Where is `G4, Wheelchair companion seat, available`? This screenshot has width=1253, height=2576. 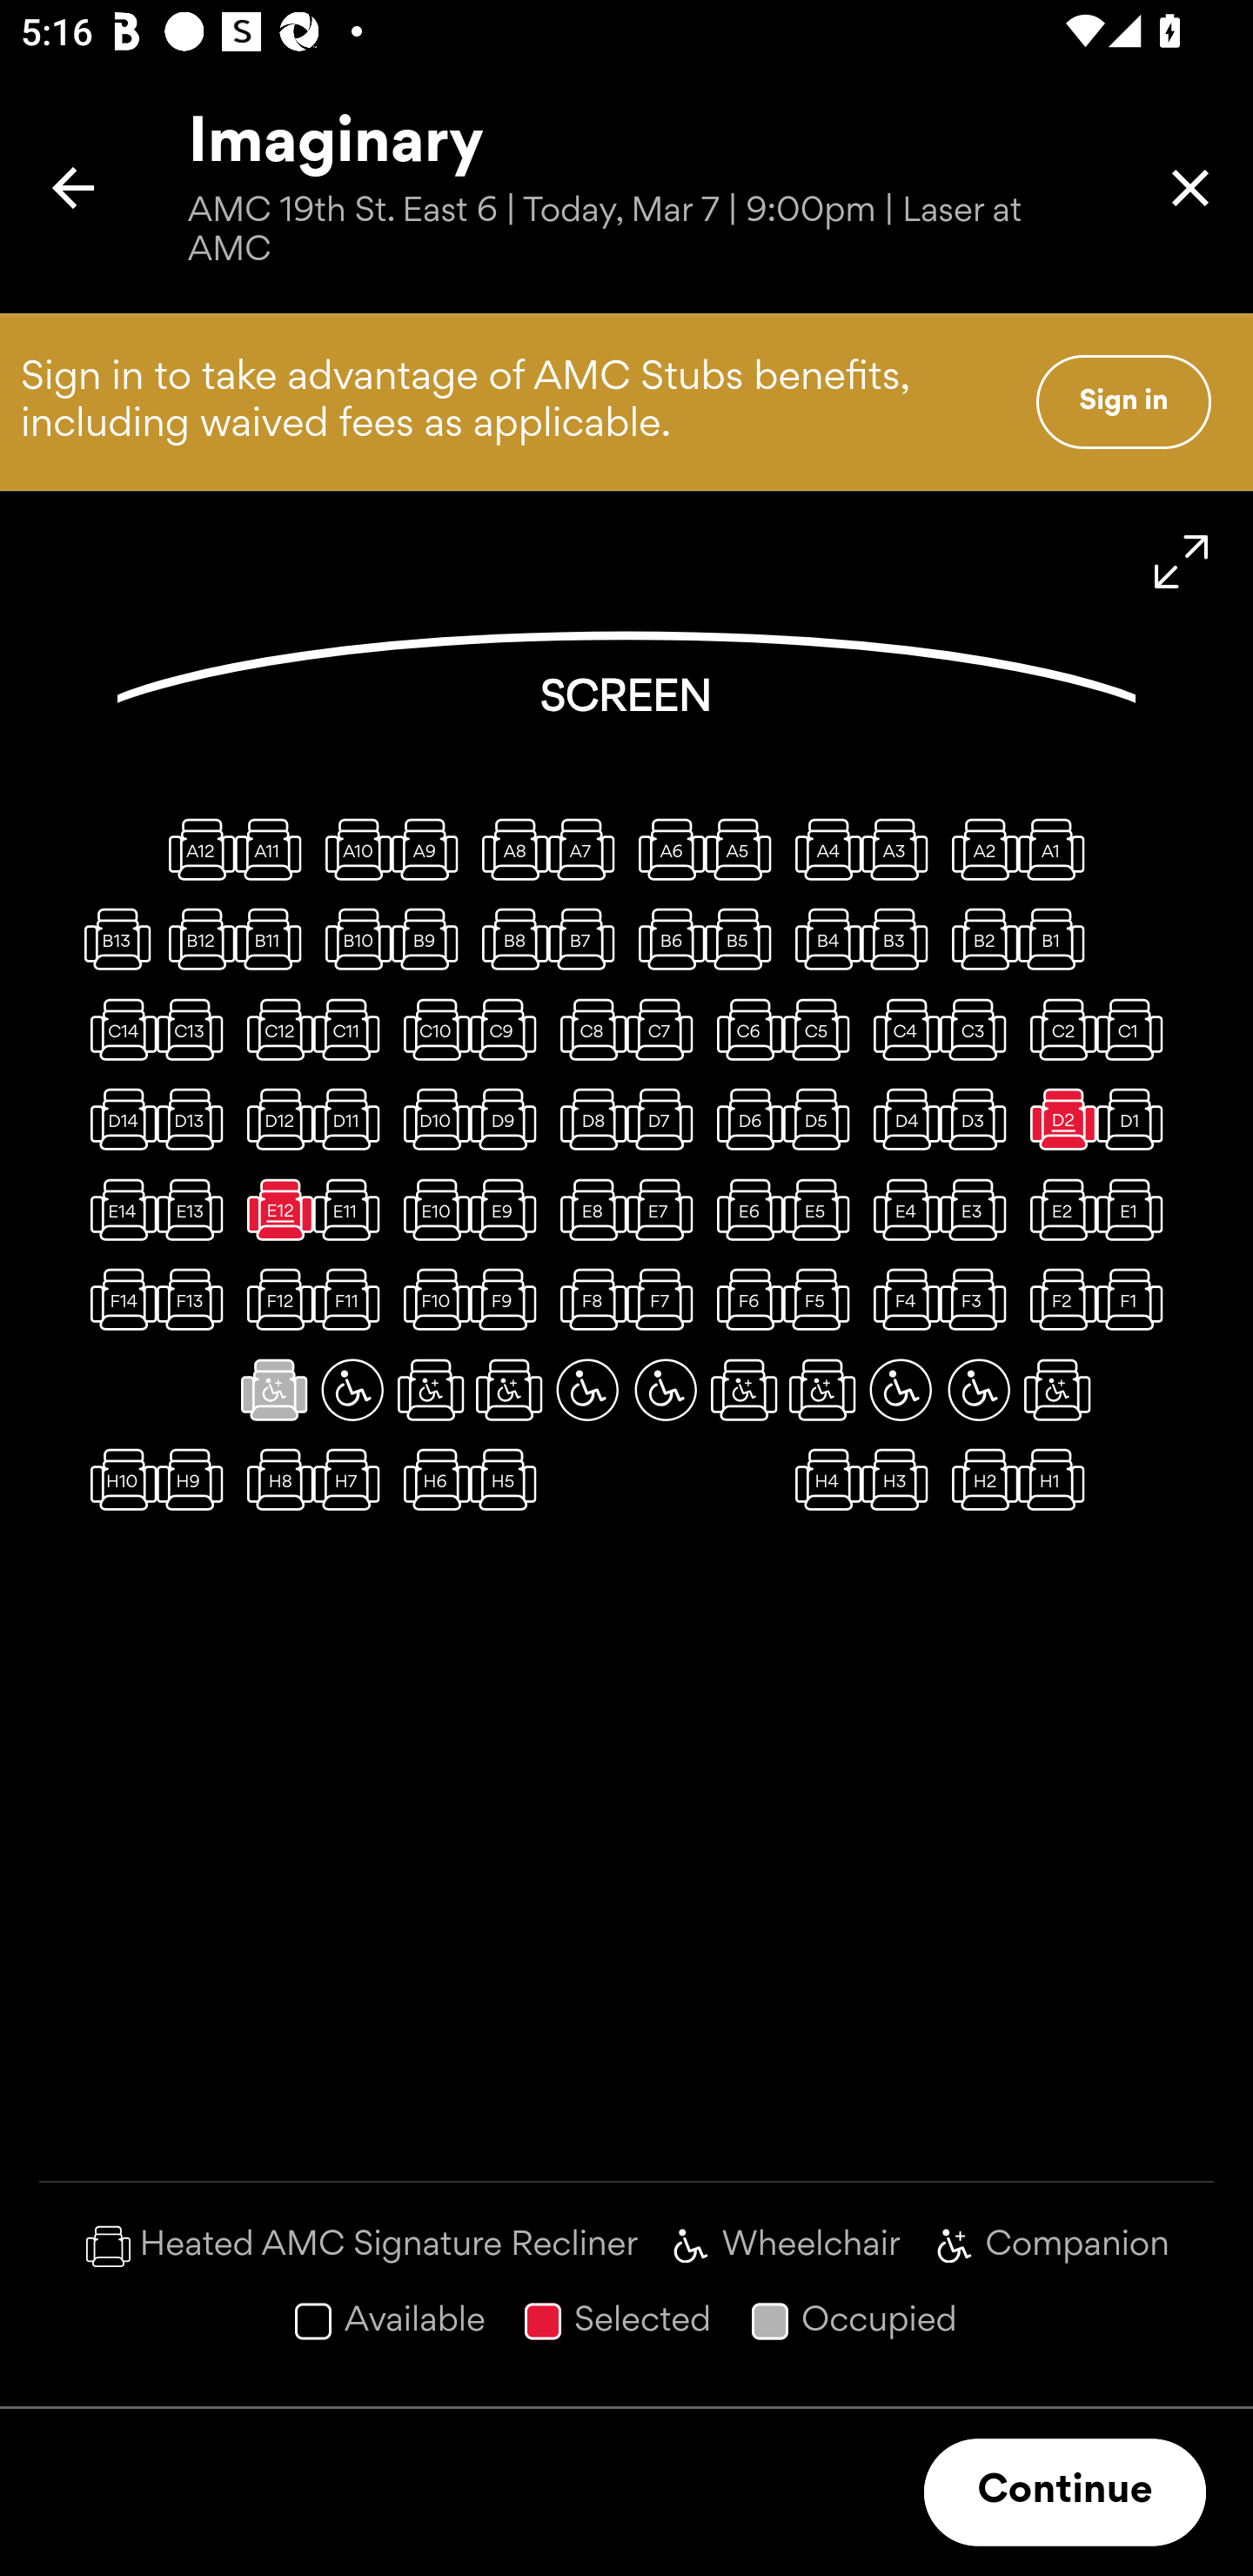
G4, Wheelchair companion seat, available is located at coordinates (822, 1389).